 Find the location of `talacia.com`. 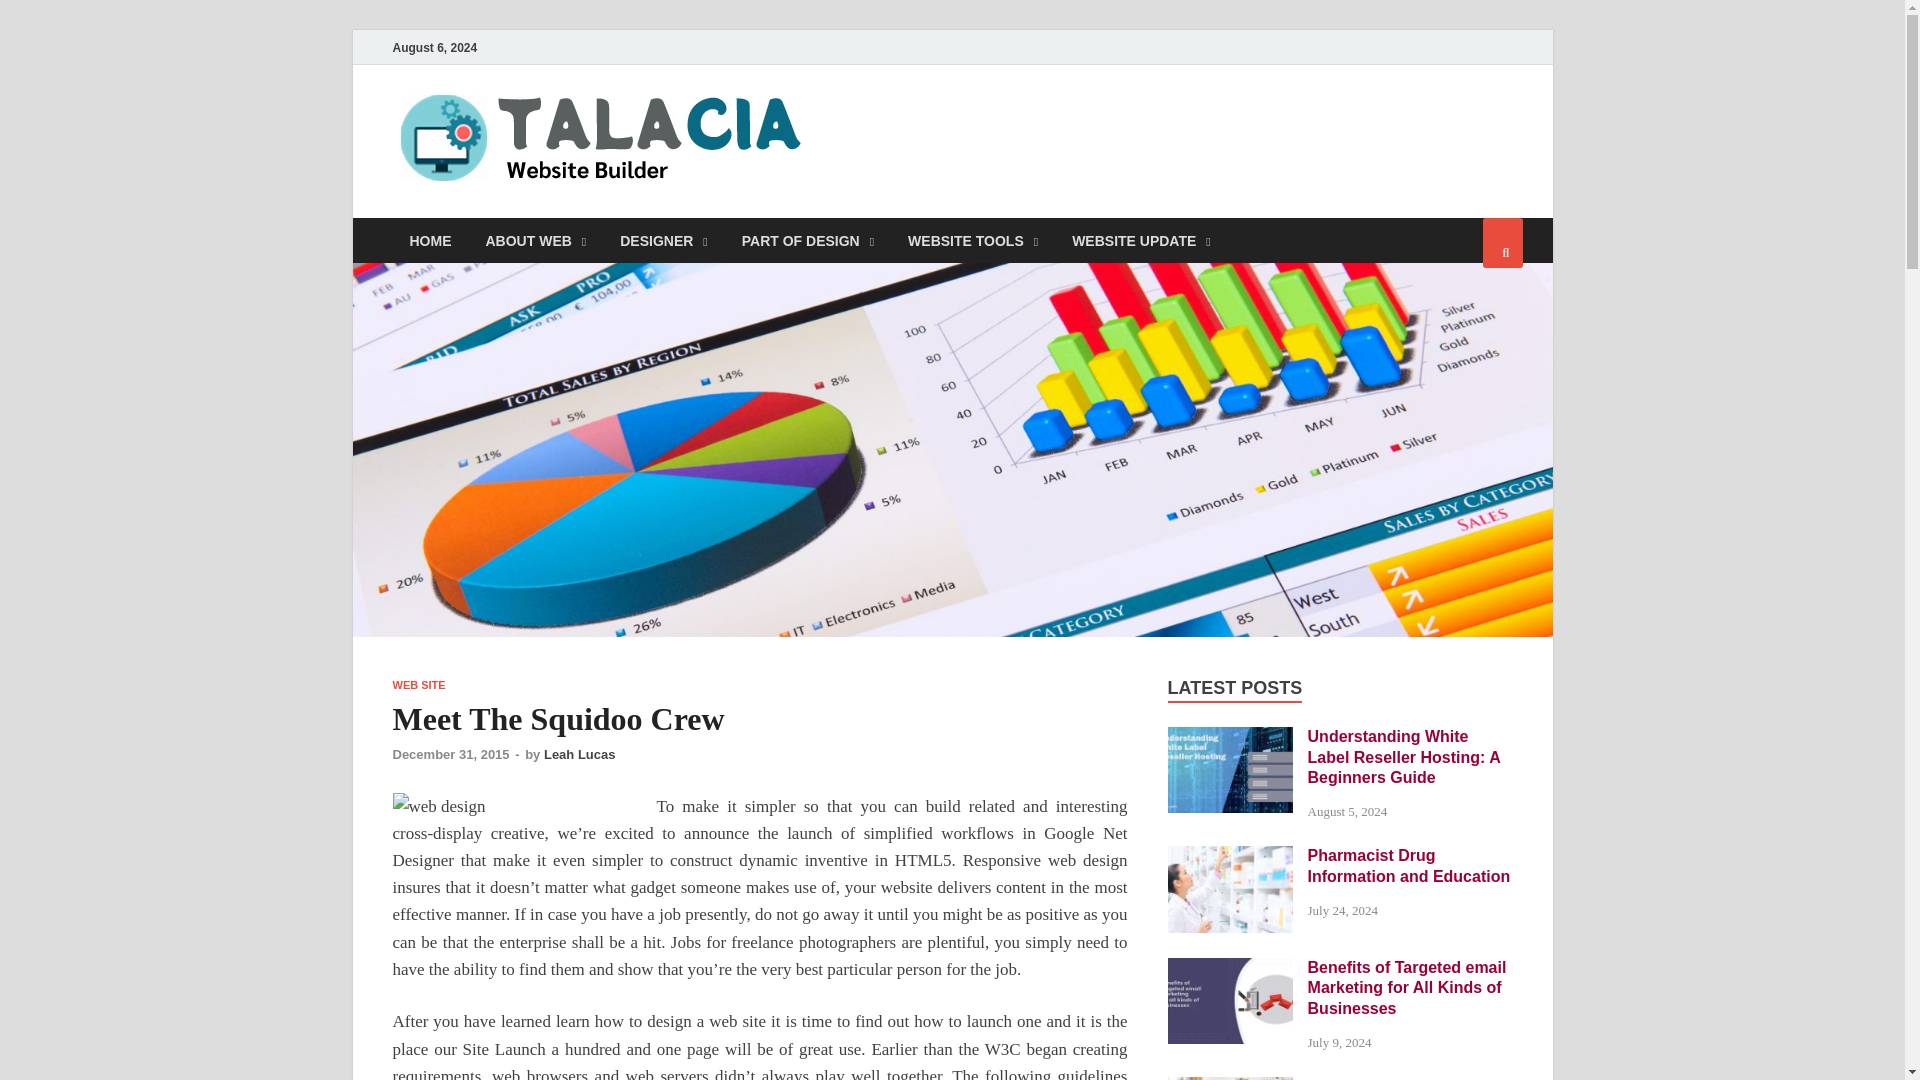

talacia.com is located at coordinates (915, 133).